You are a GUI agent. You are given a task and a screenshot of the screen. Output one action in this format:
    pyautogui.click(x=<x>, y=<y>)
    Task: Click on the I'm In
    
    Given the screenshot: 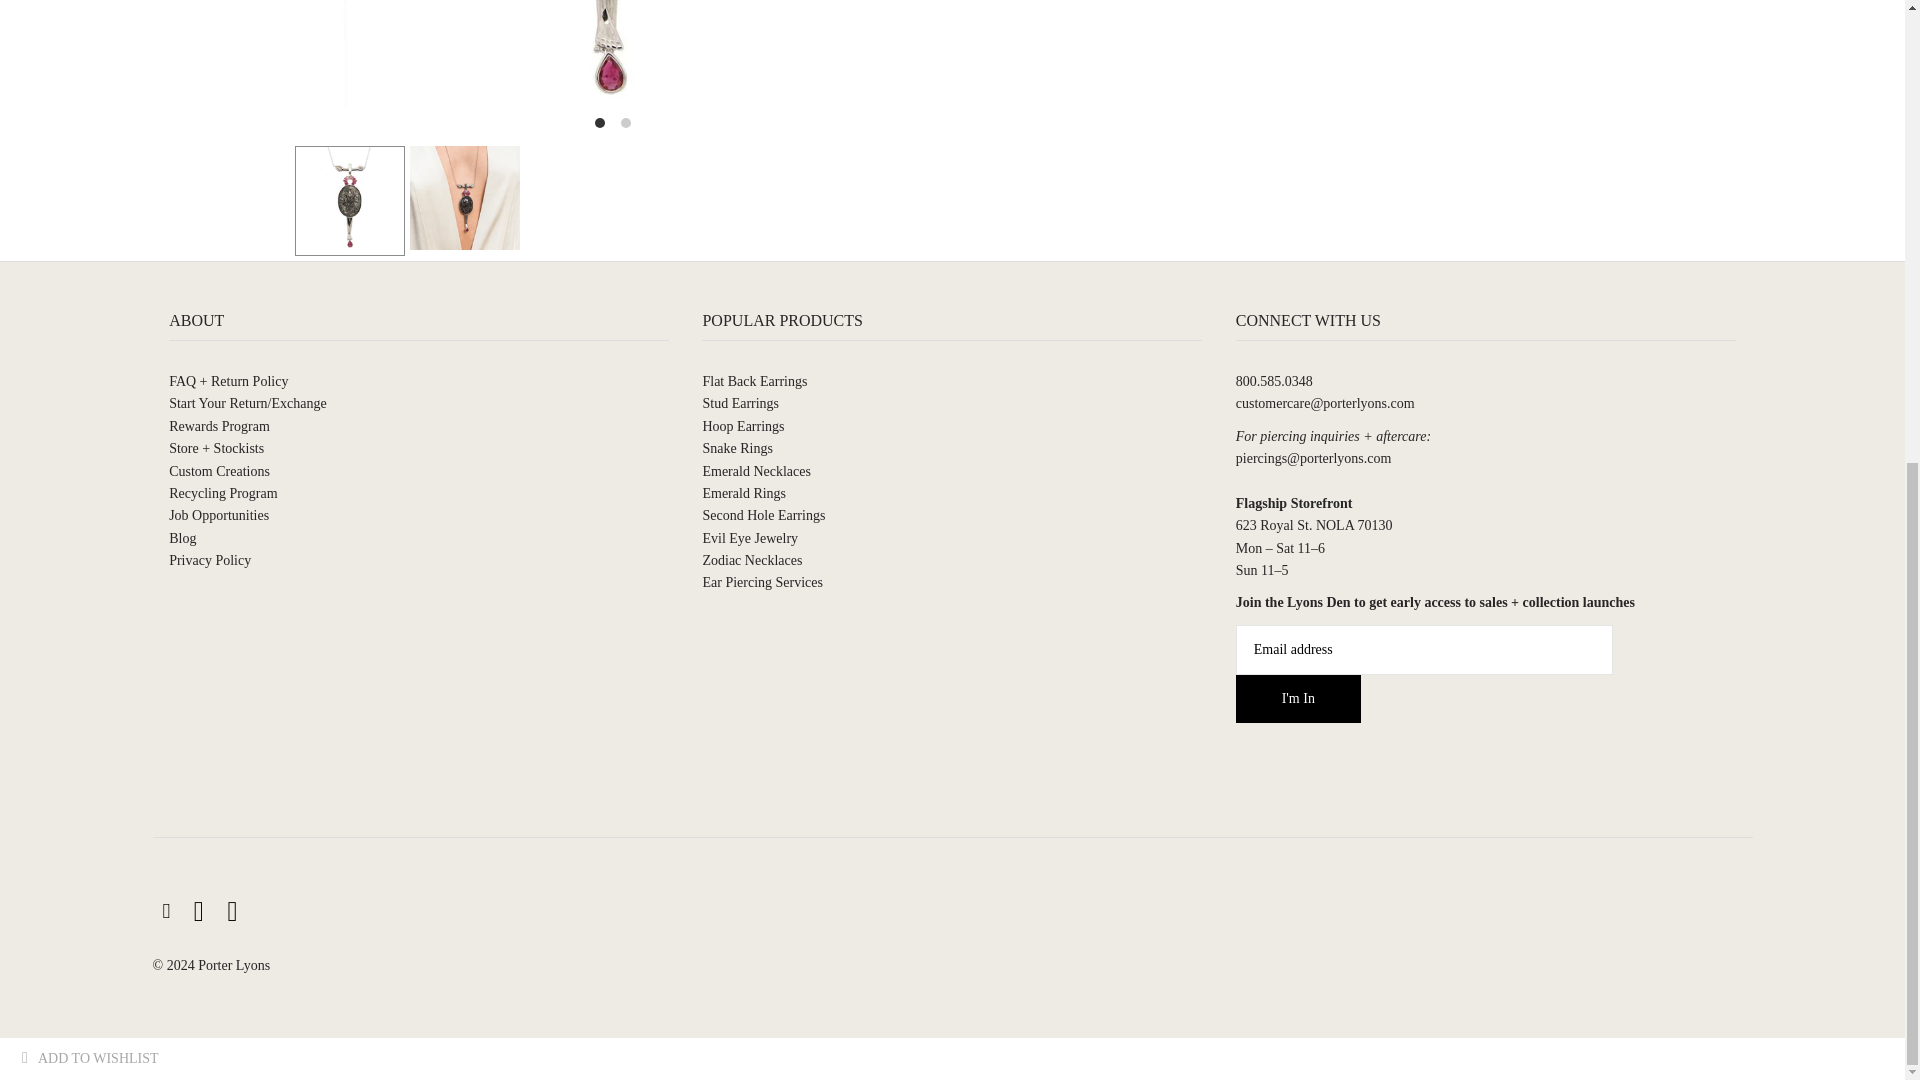 What is the action you would take?
    pyautogui.click(x=1298, y=698)
    